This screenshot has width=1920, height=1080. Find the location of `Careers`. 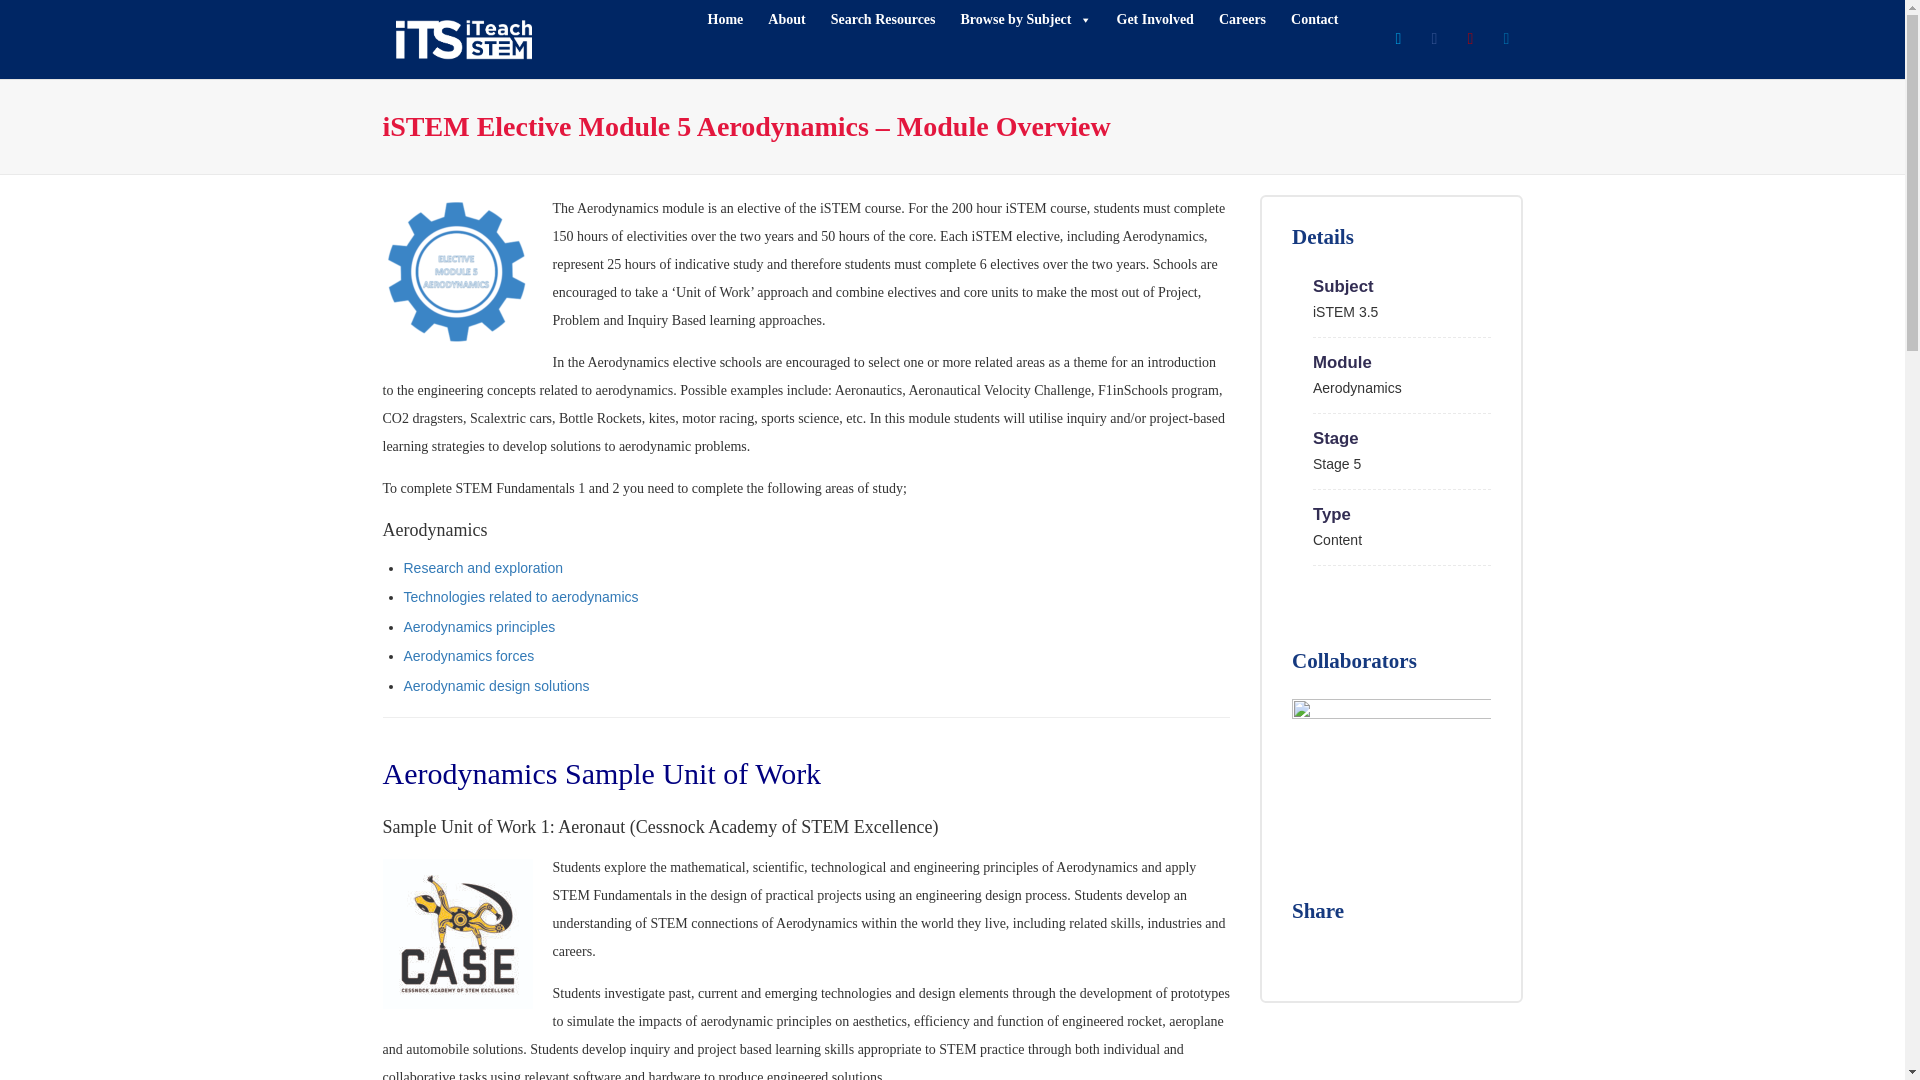

Careers is located at coordinates (1242, 20).